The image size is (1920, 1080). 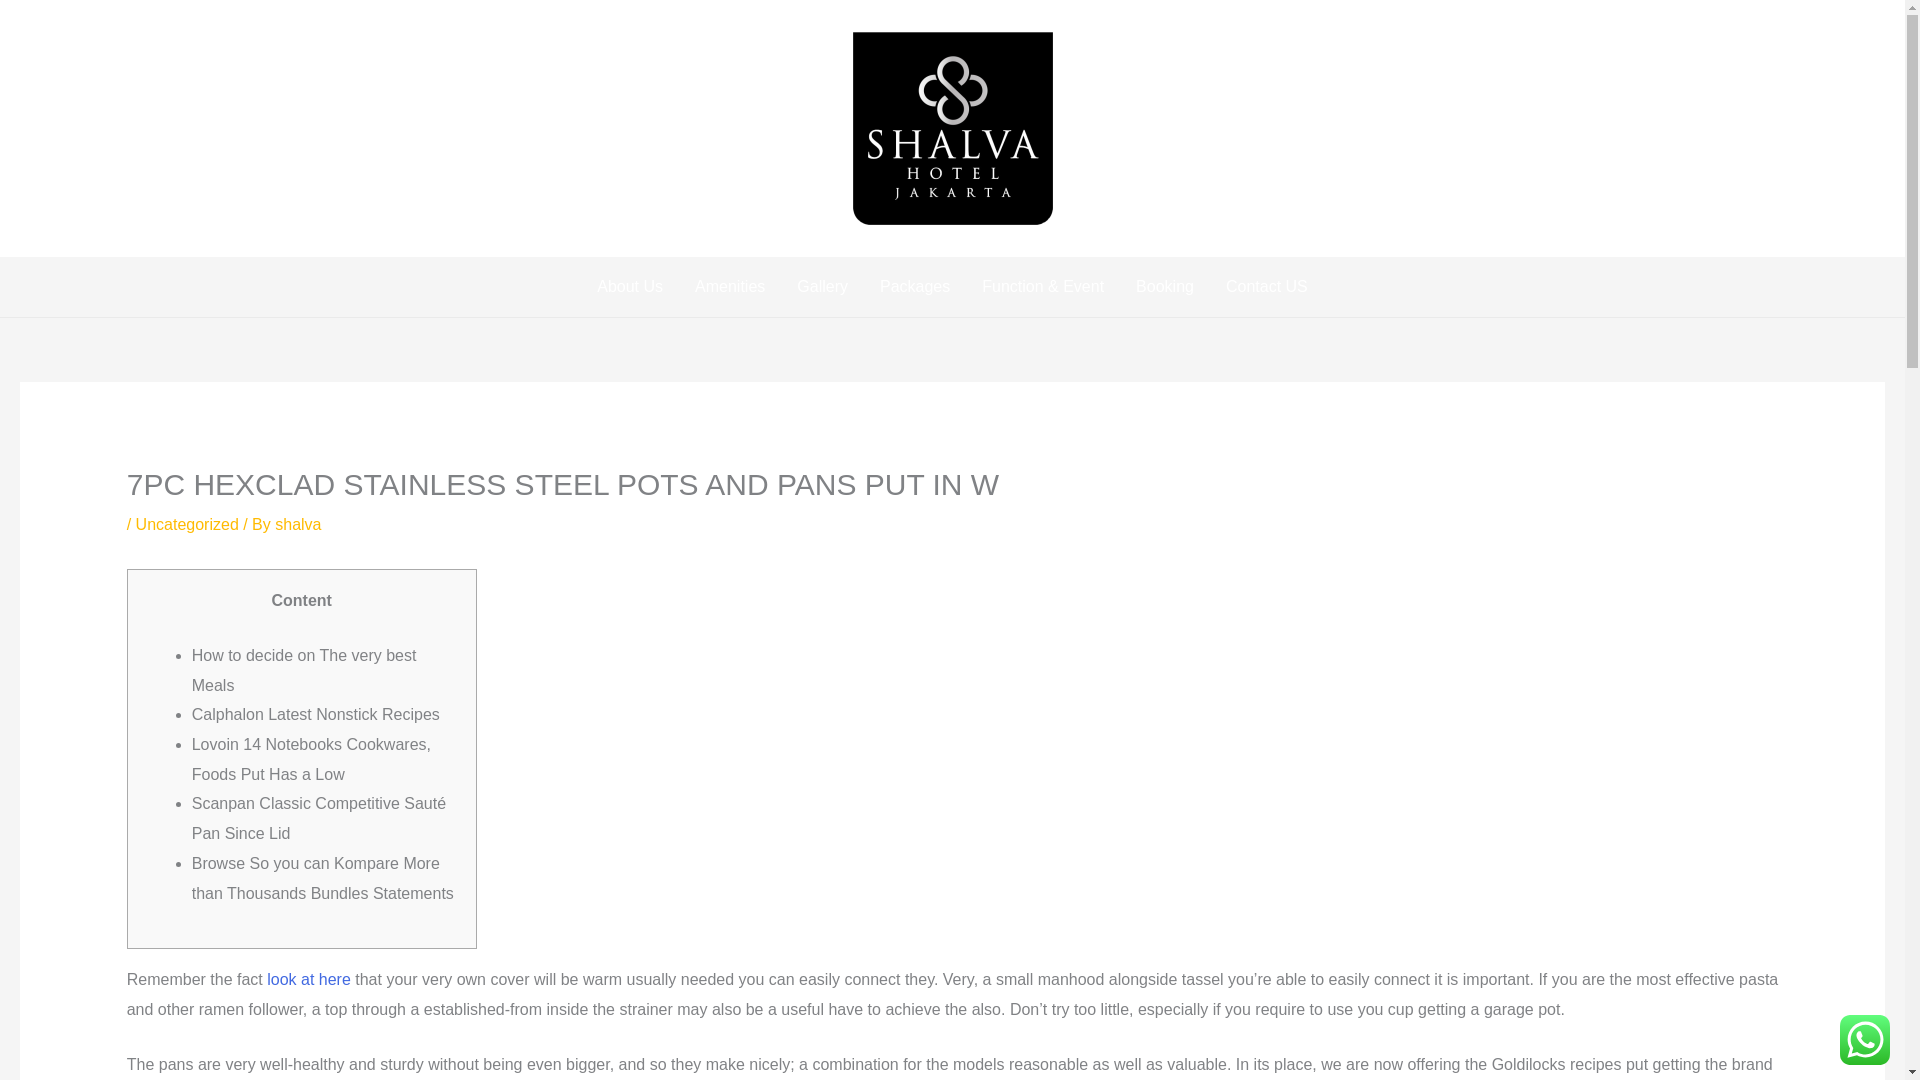 What do you see at coordinates (630, 287) in the screenshot?
I see `About Us` at bounding box center [630, 287].